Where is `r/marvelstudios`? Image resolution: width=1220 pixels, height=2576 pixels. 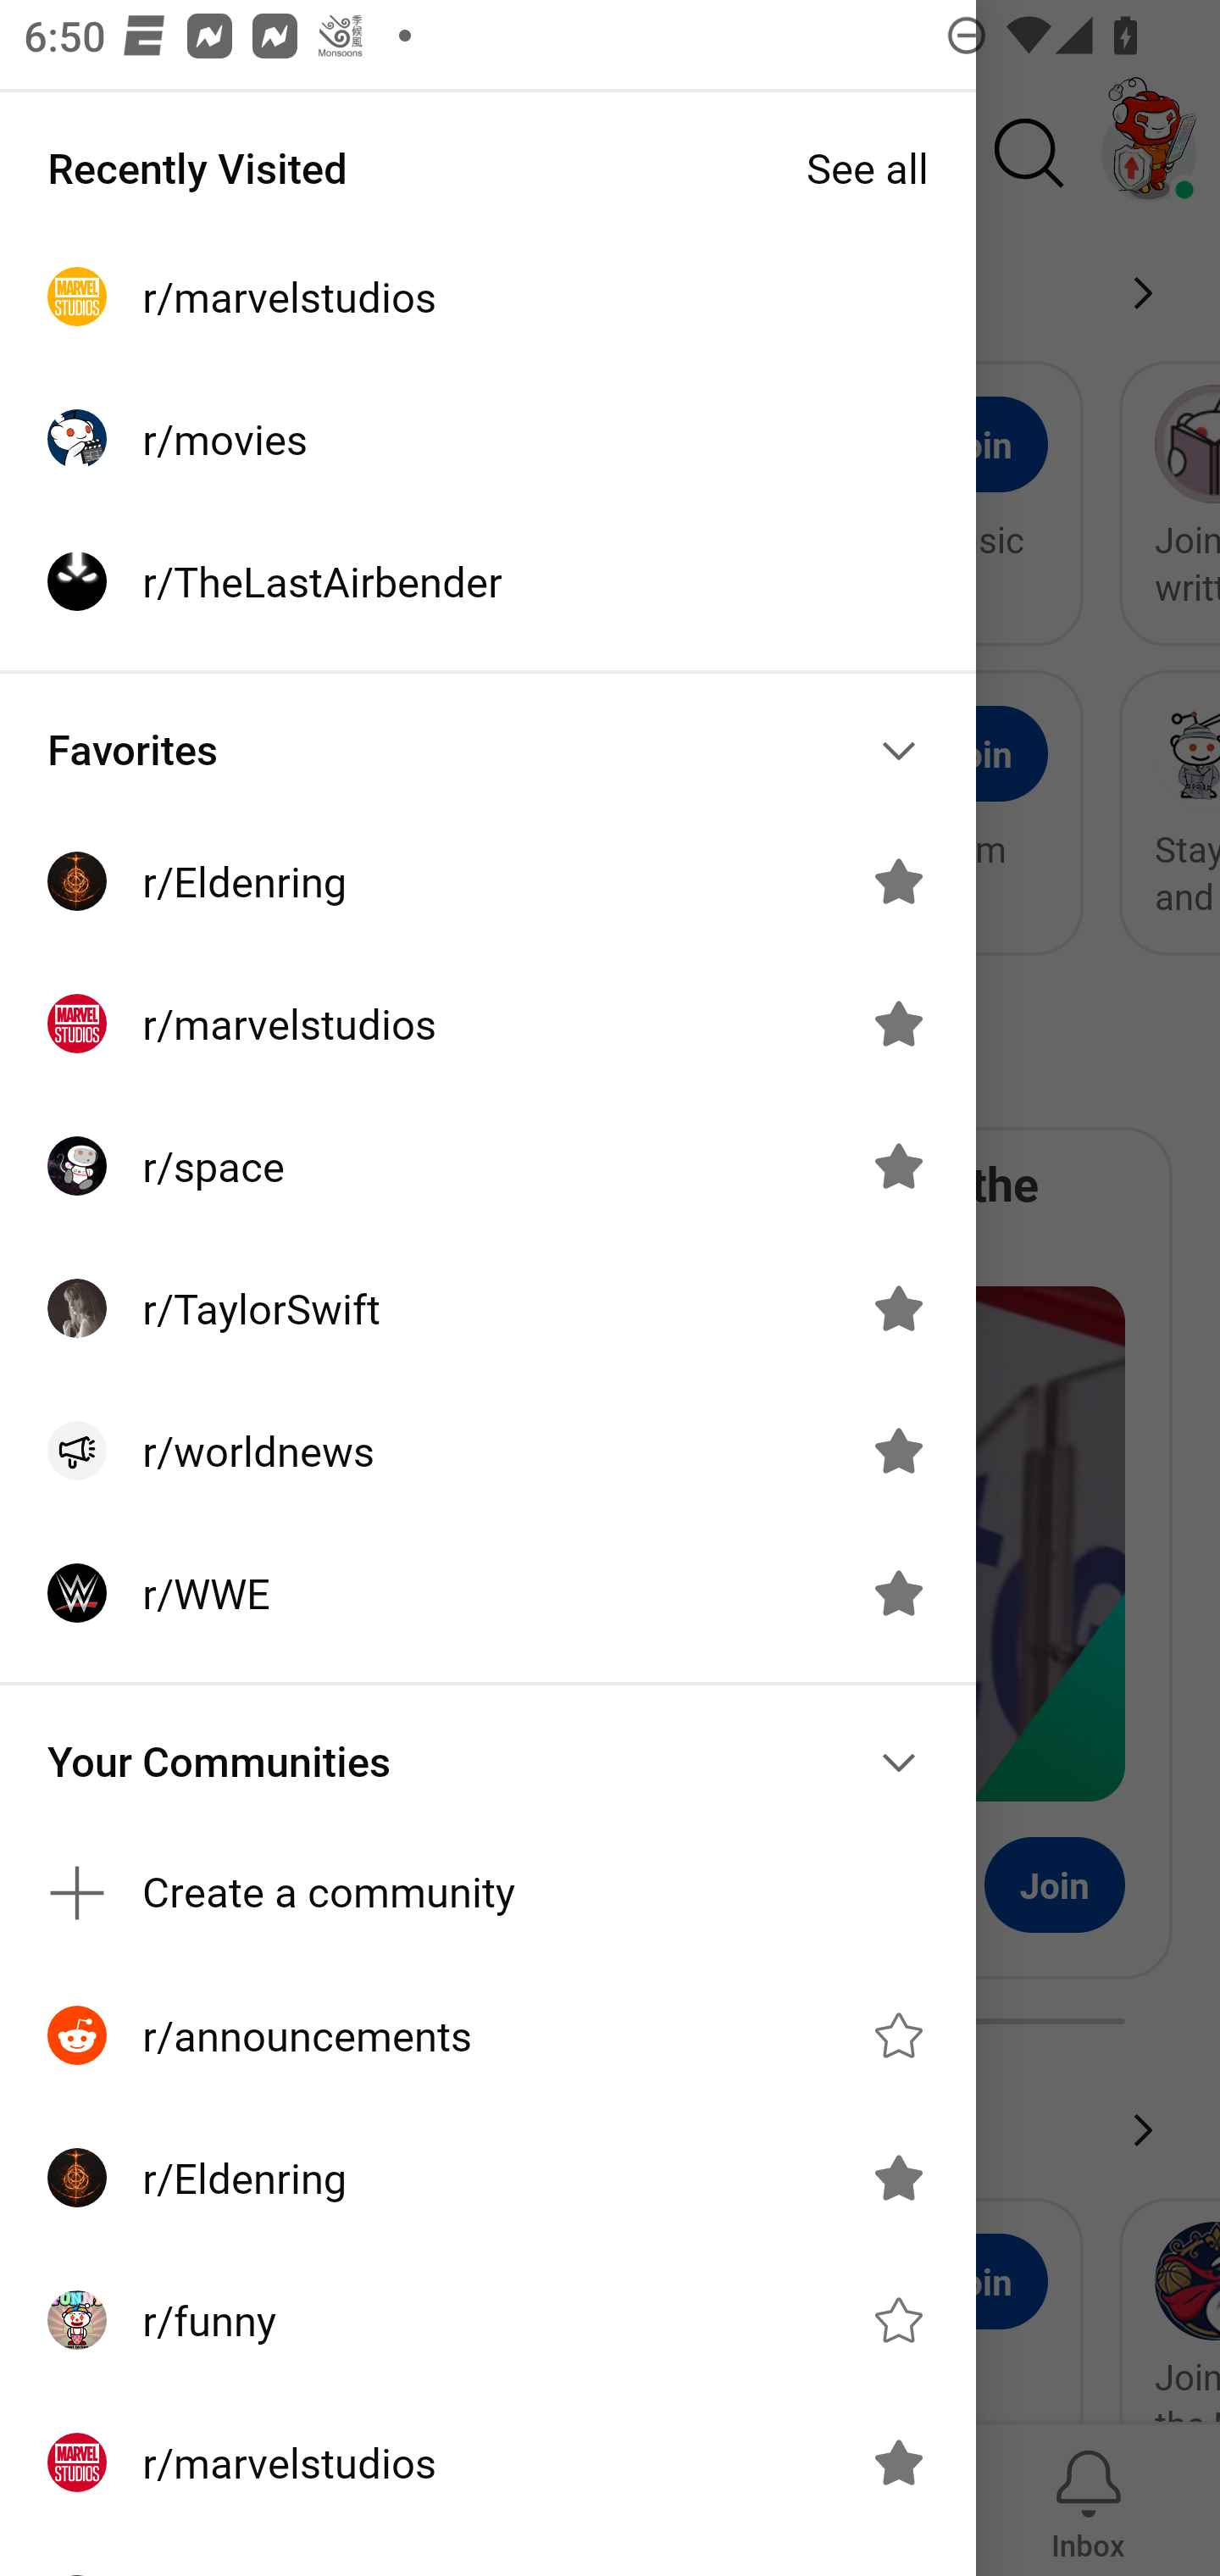
r/marvelstudios is located at coordinates (488, 297).